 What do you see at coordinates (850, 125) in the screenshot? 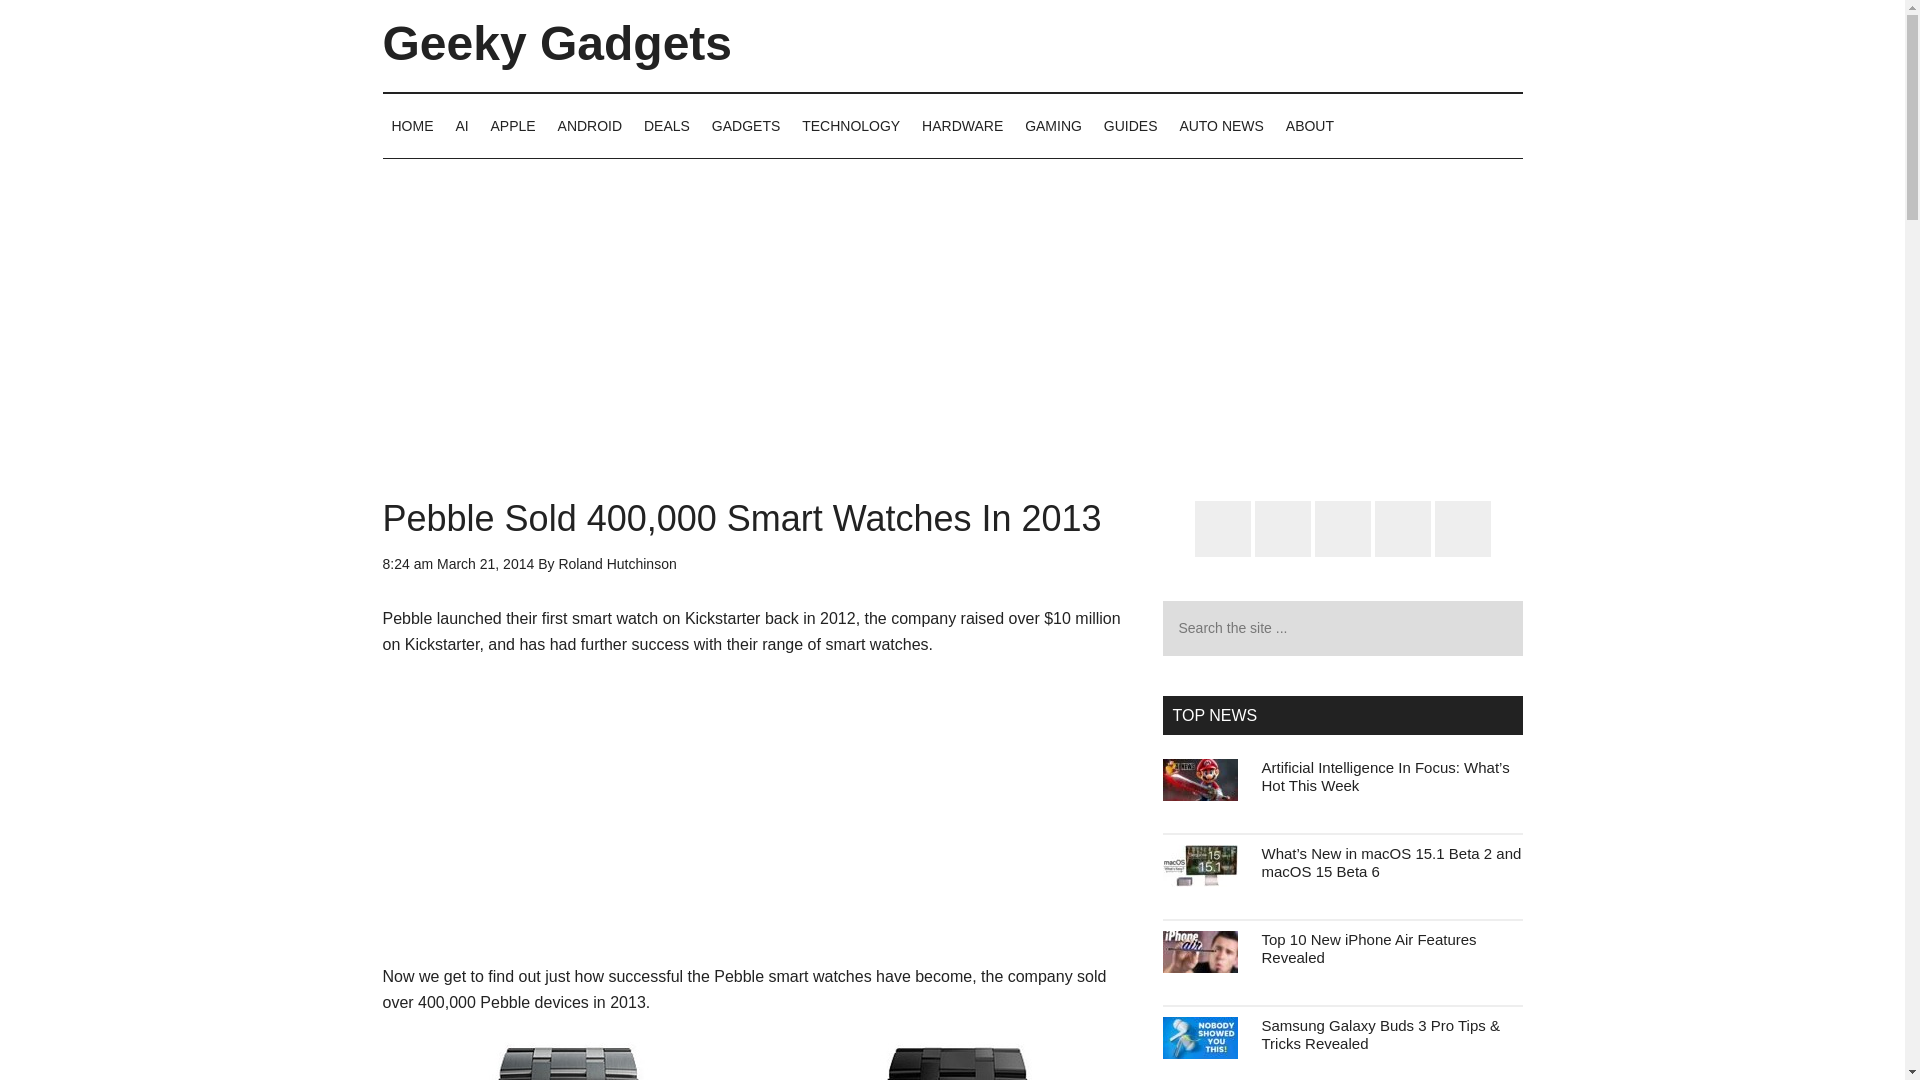
I see `TECHNOLOGY` at bounding box center [850, 125].